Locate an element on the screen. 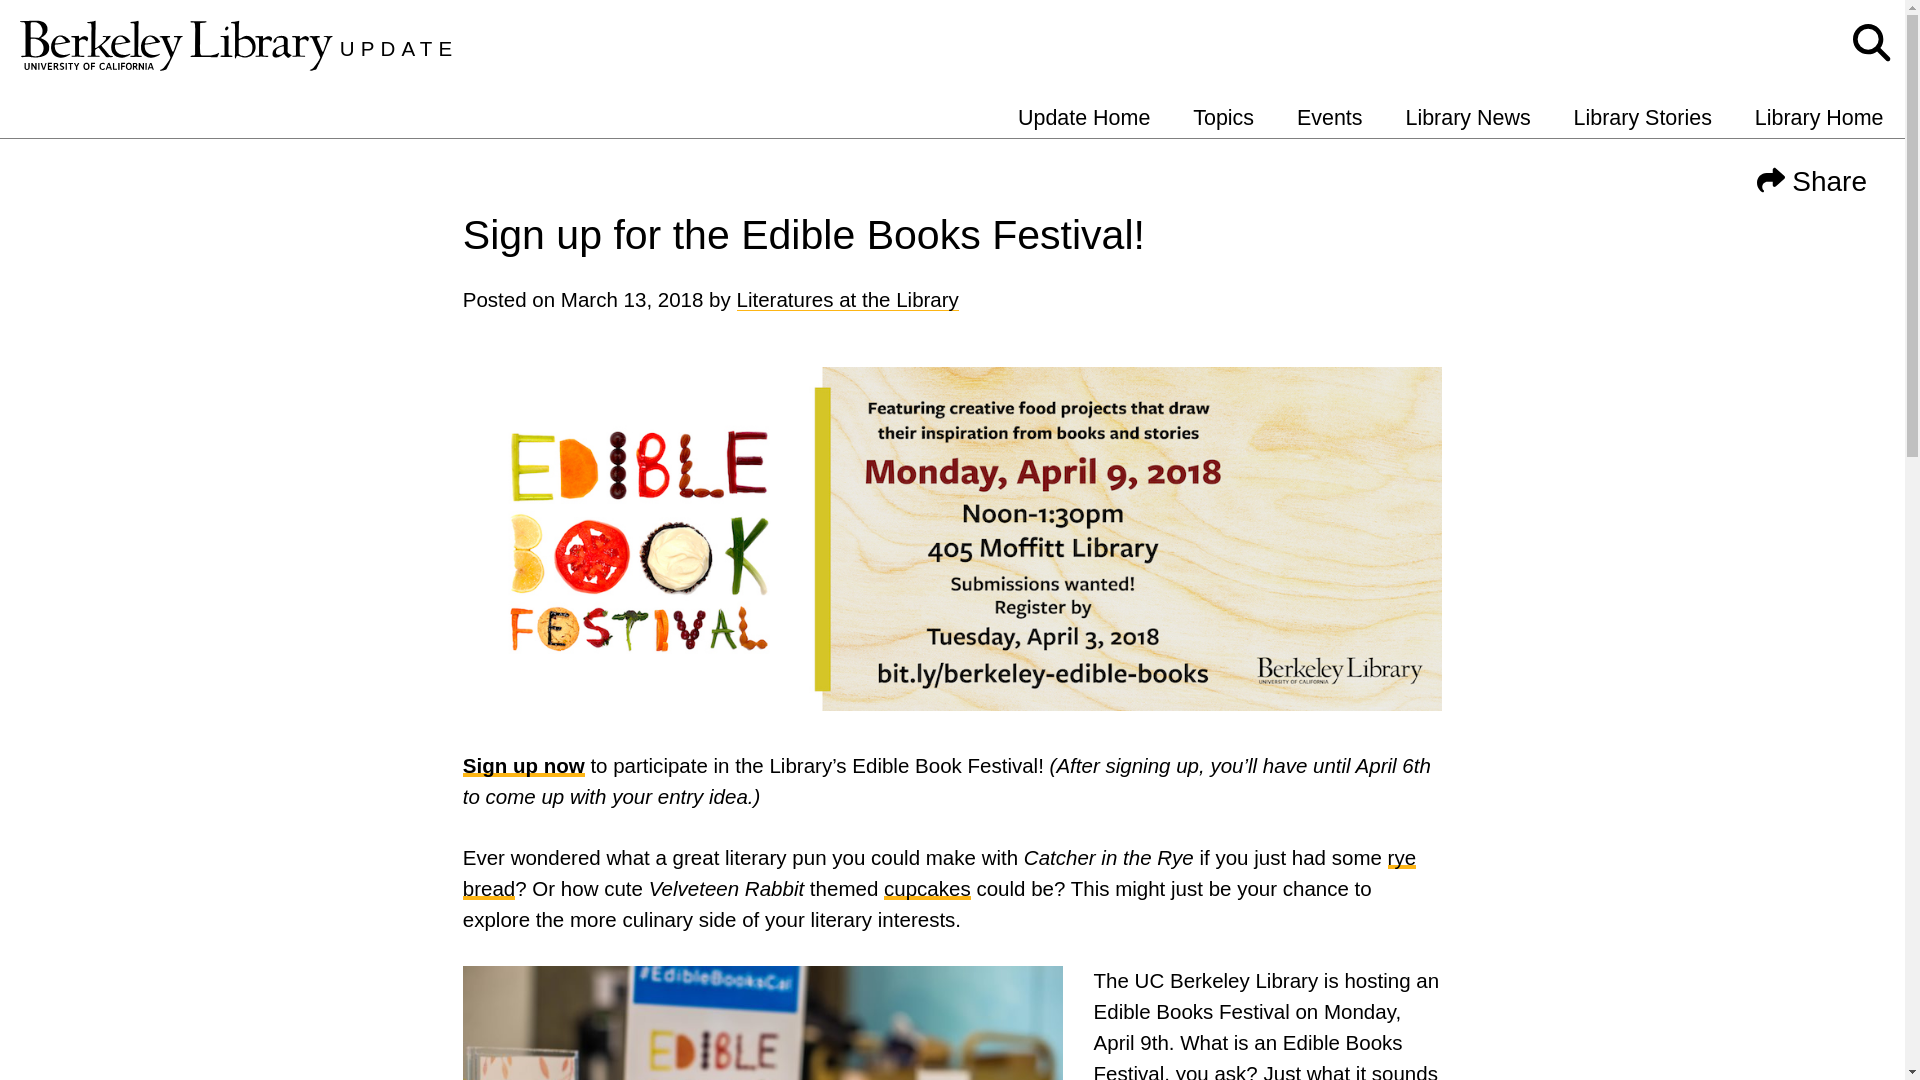  UPDATE is located at coordinates (398, 48).